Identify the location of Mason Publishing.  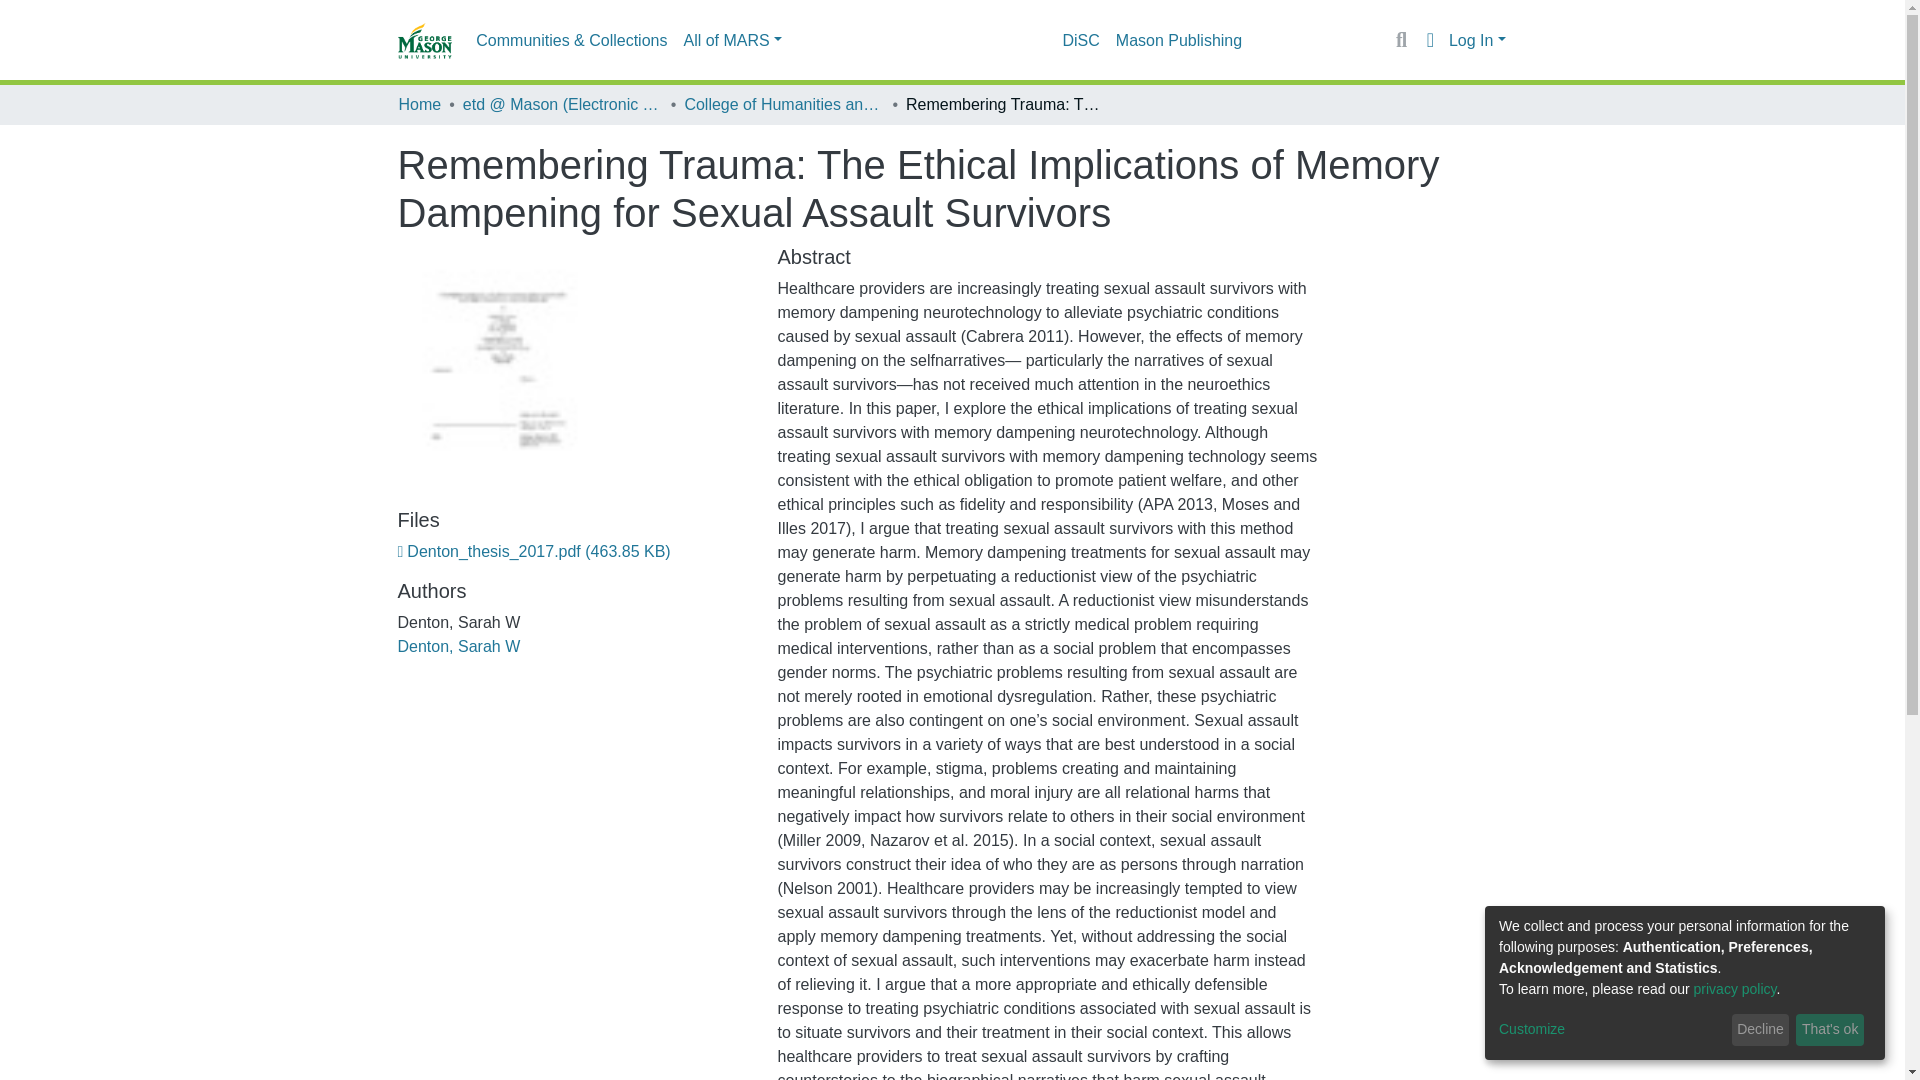
(1178, 40).